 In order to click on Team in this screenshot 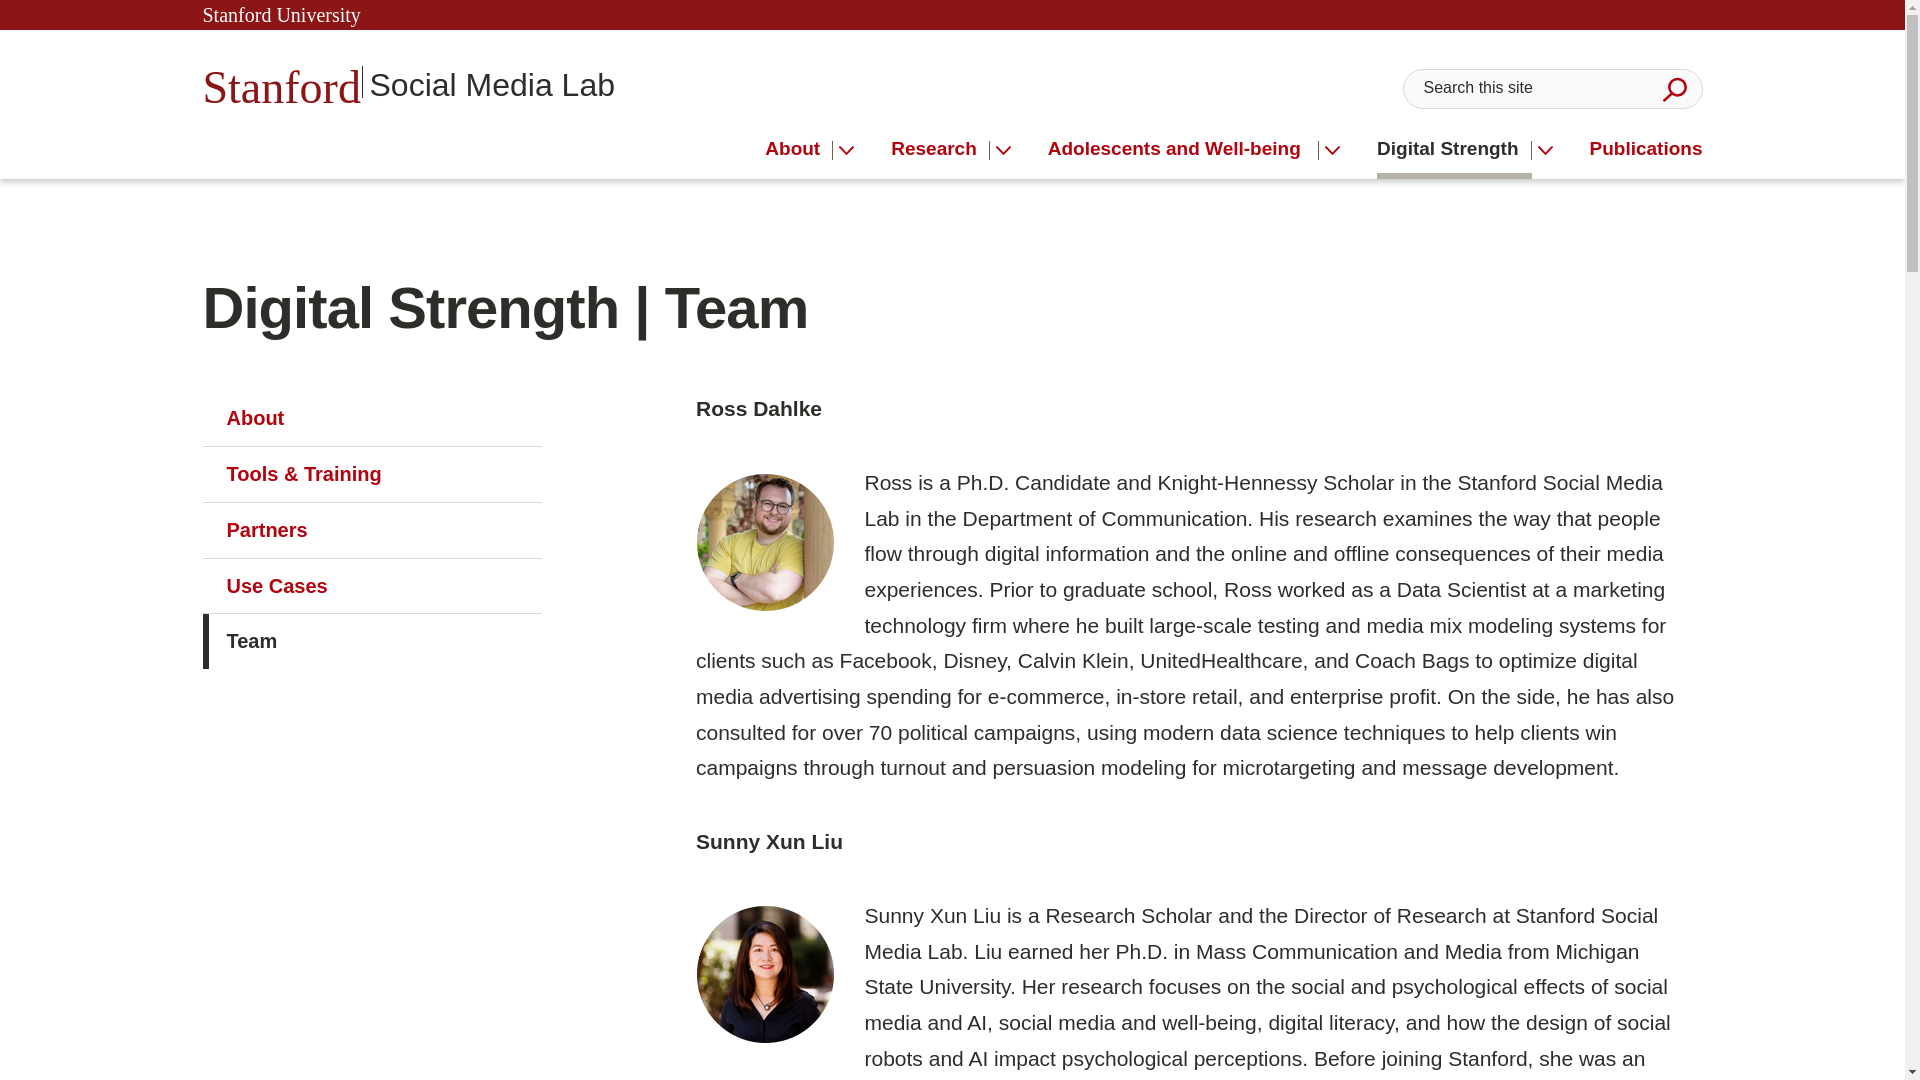, I will do `click(371, 641)`.